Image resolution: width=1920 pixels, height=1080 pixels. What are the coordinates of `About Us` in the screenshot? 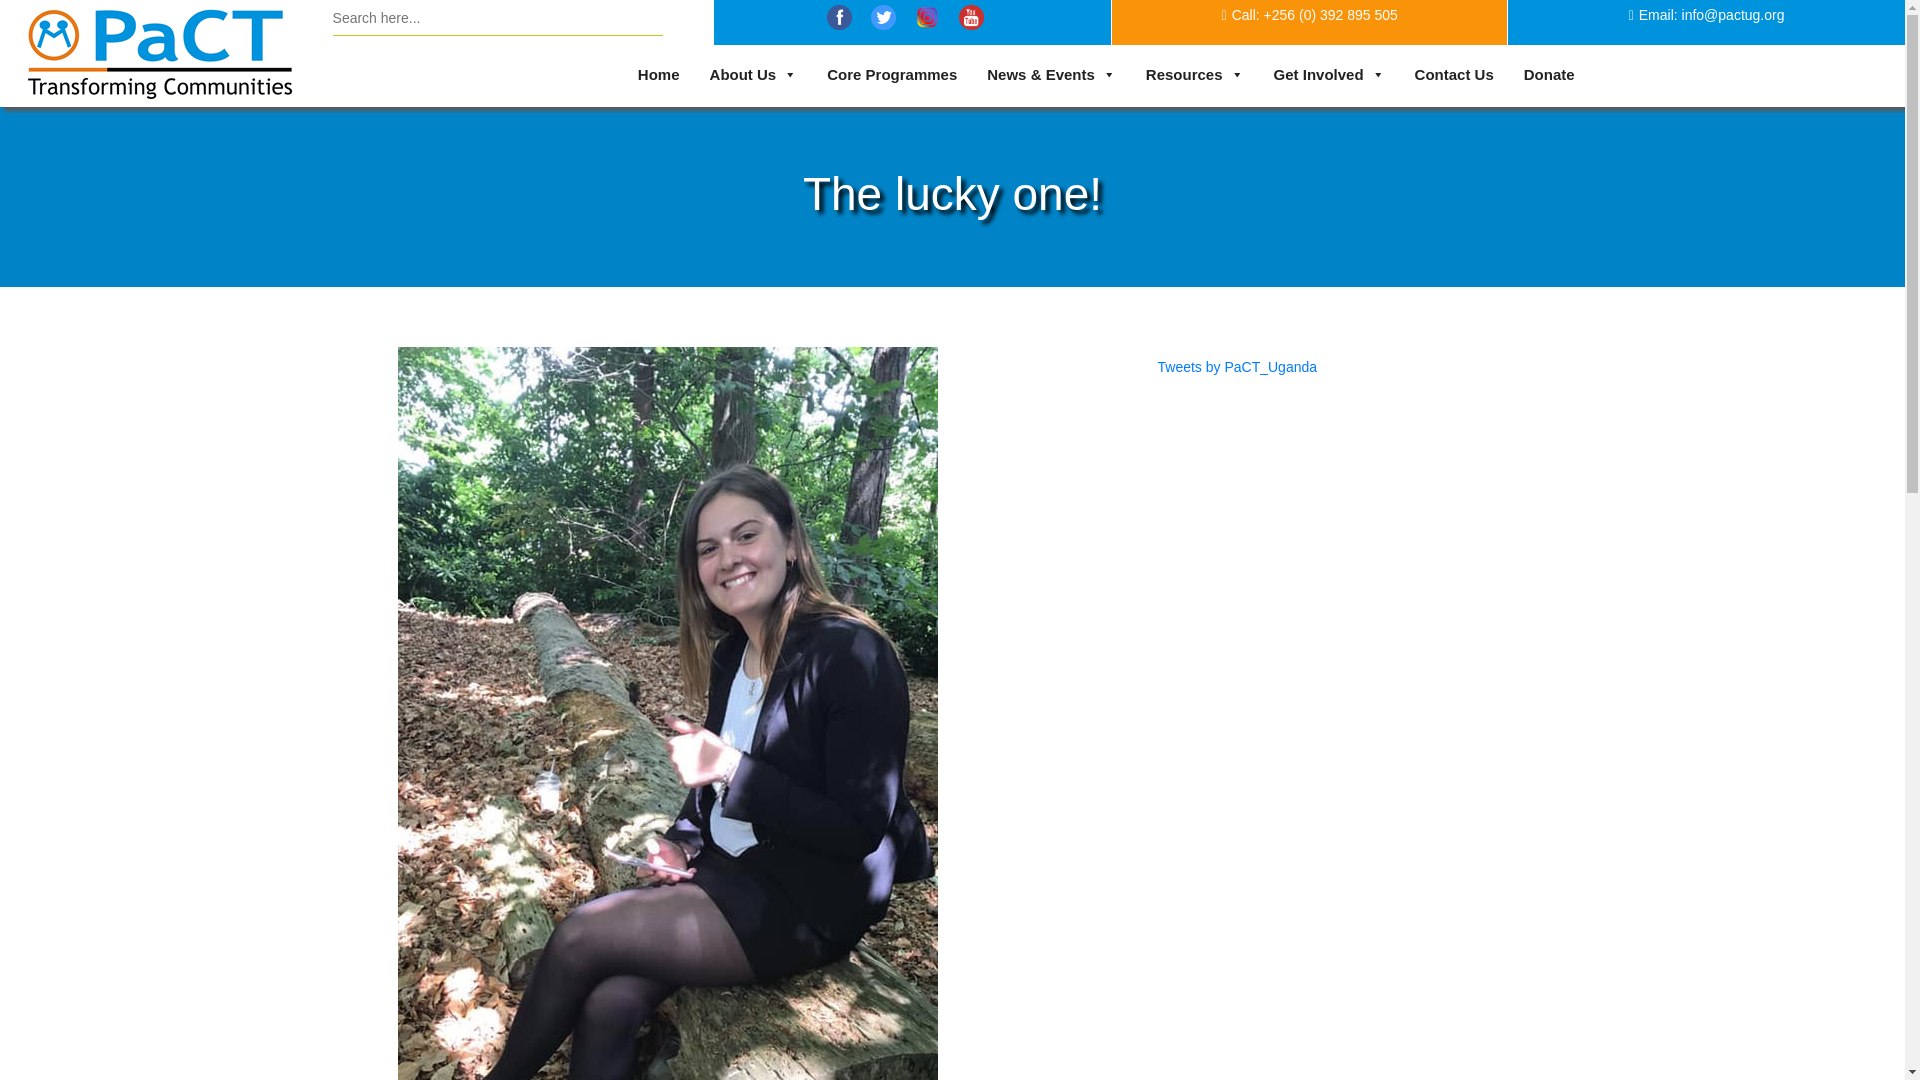 It's located at (758, 75).